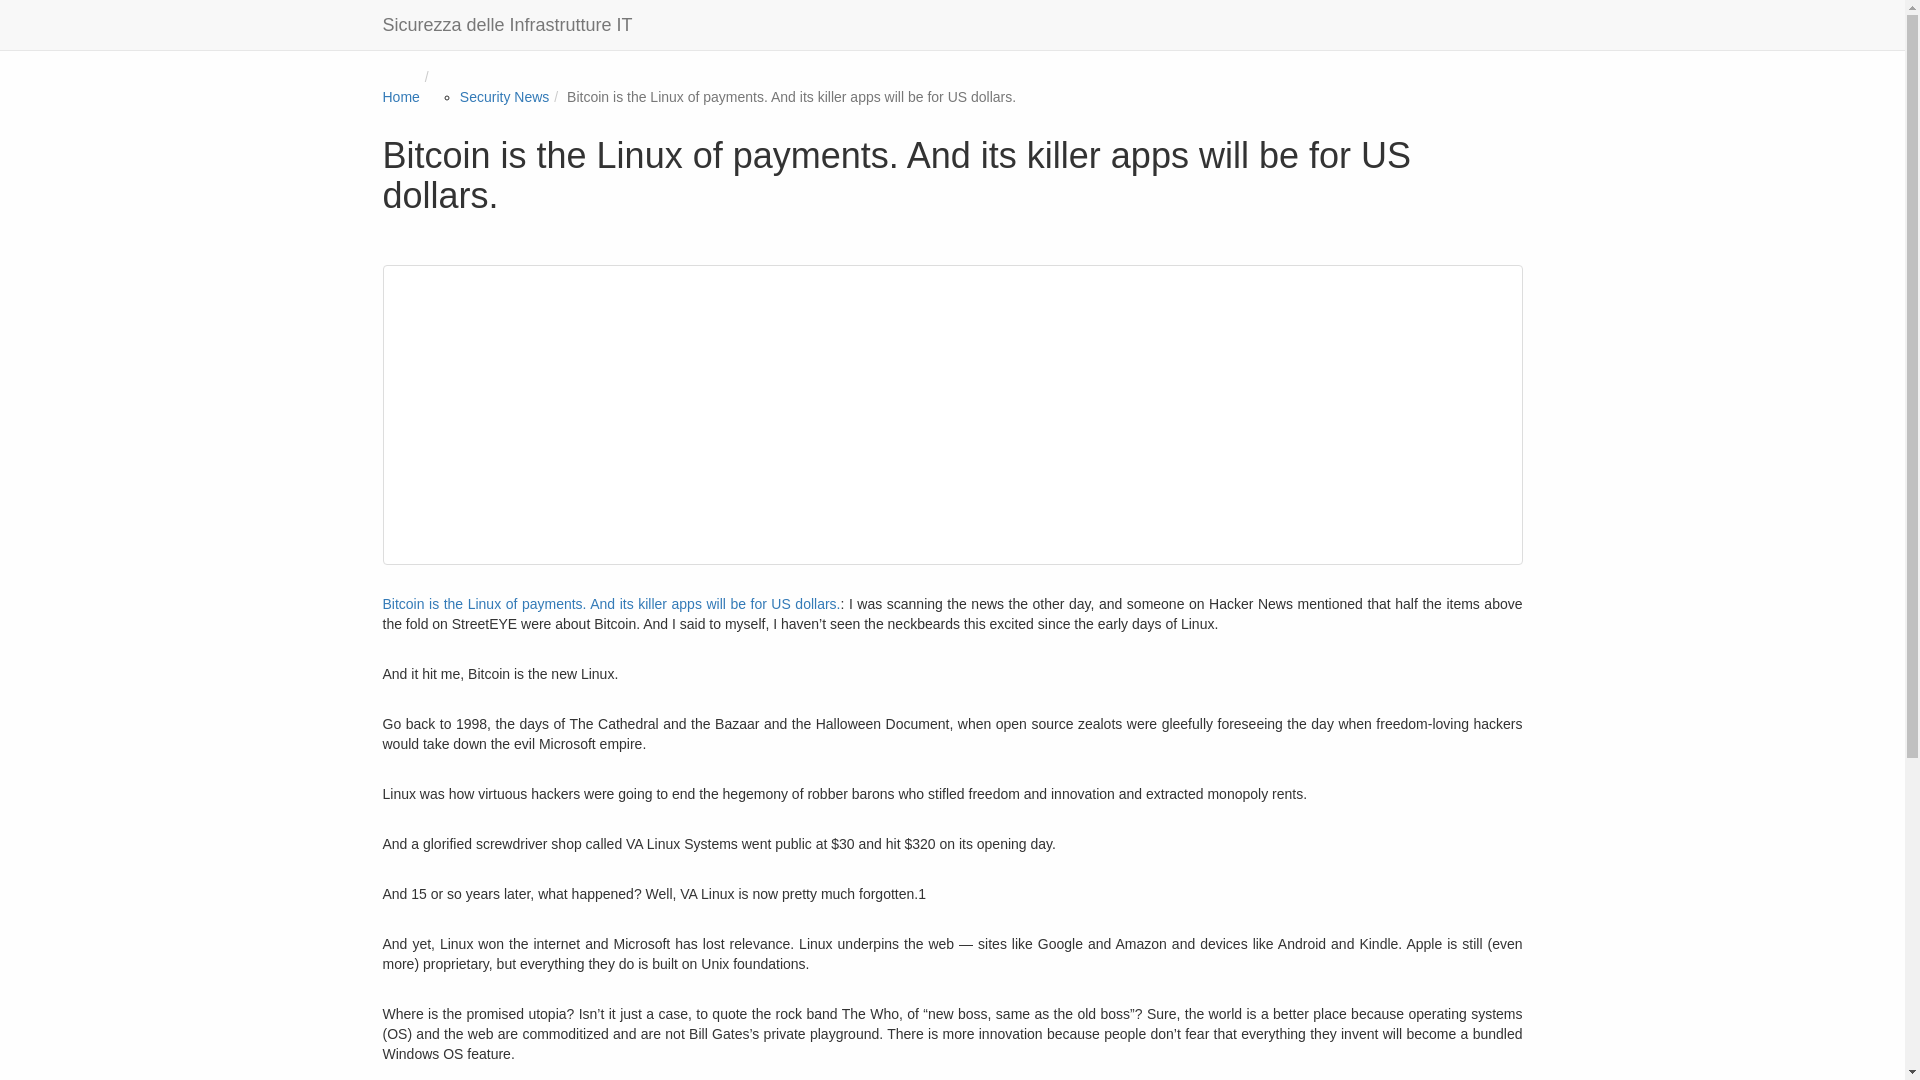 This screenshot has width=1920, height=1080. Describe the element at coordinates (400, 96) in the screenshot. I see `Home` at that location.